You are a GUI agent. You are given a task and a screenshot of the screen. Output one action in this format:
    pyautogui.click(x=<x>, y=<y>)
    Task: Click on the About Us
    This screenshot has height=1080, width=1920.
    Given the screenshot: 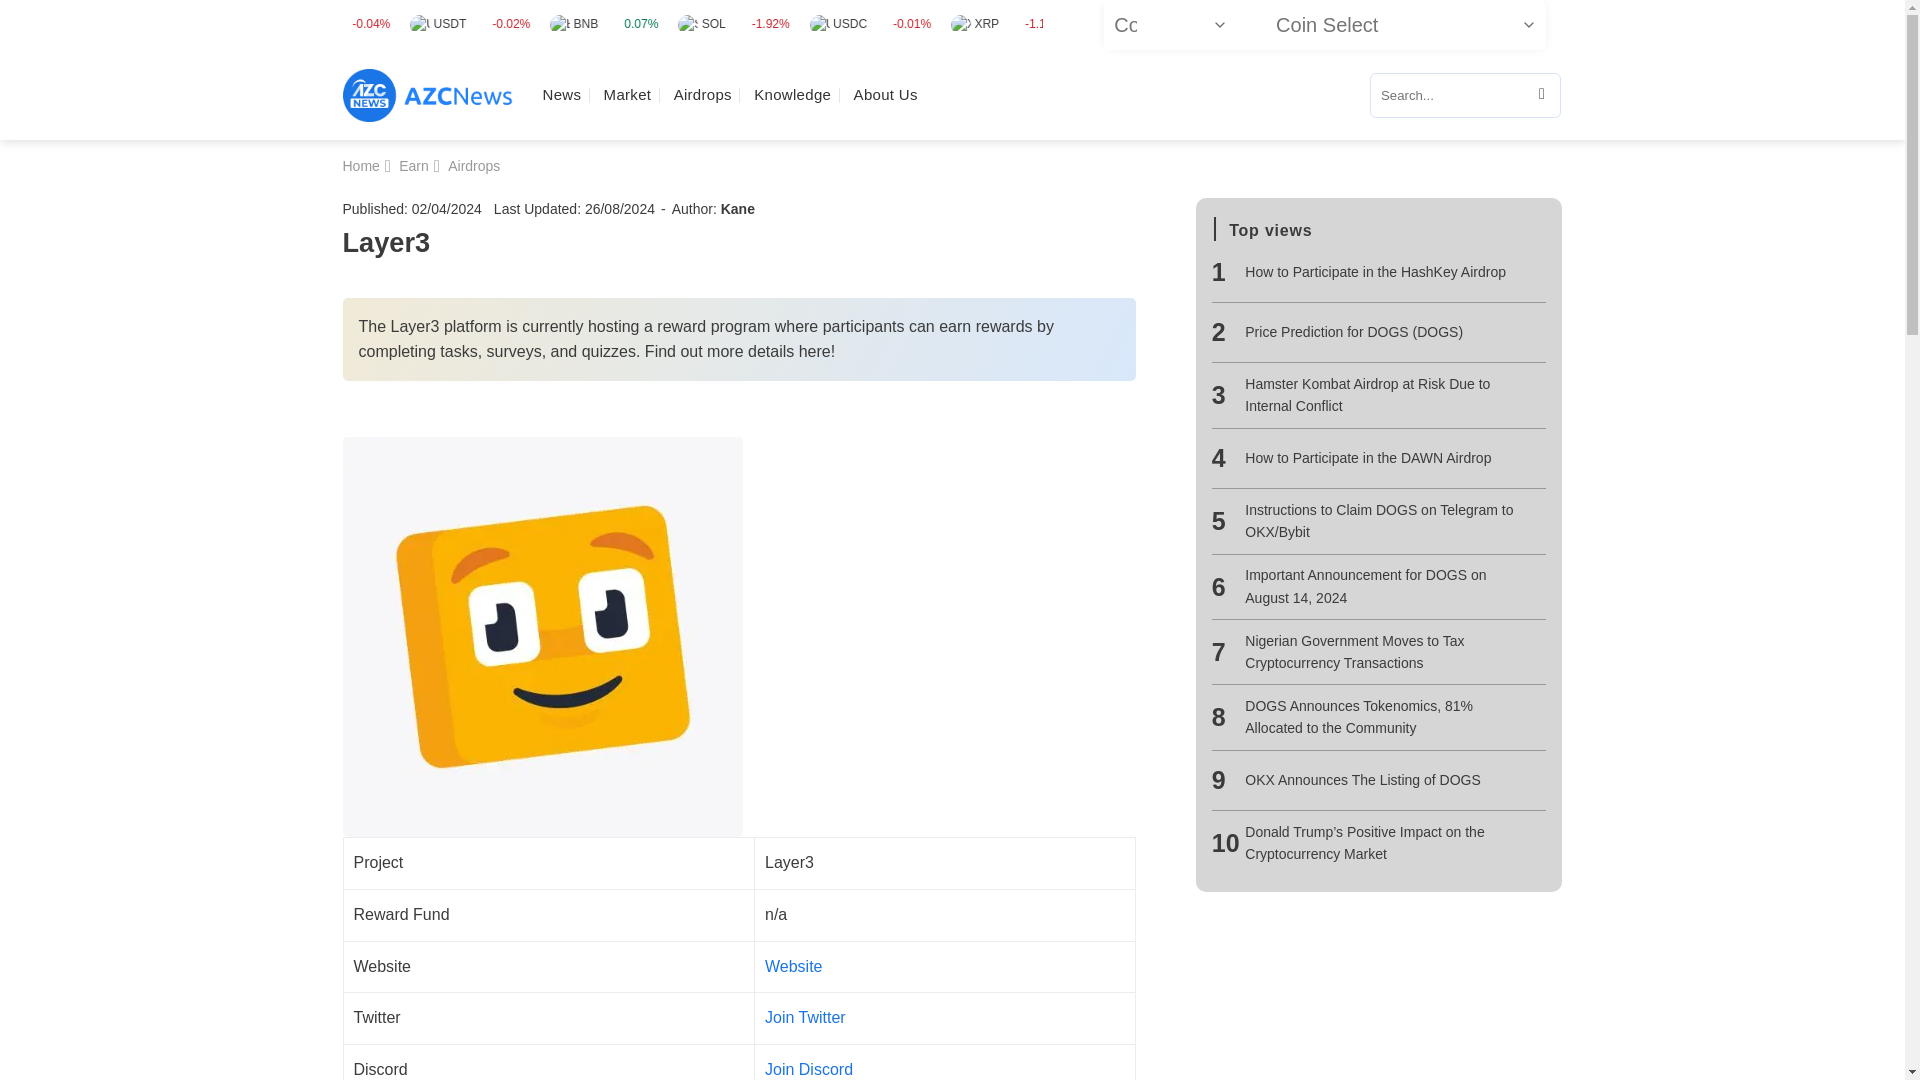 What is the action you would take?
    pyautogui.click(x=886, y=94)
    